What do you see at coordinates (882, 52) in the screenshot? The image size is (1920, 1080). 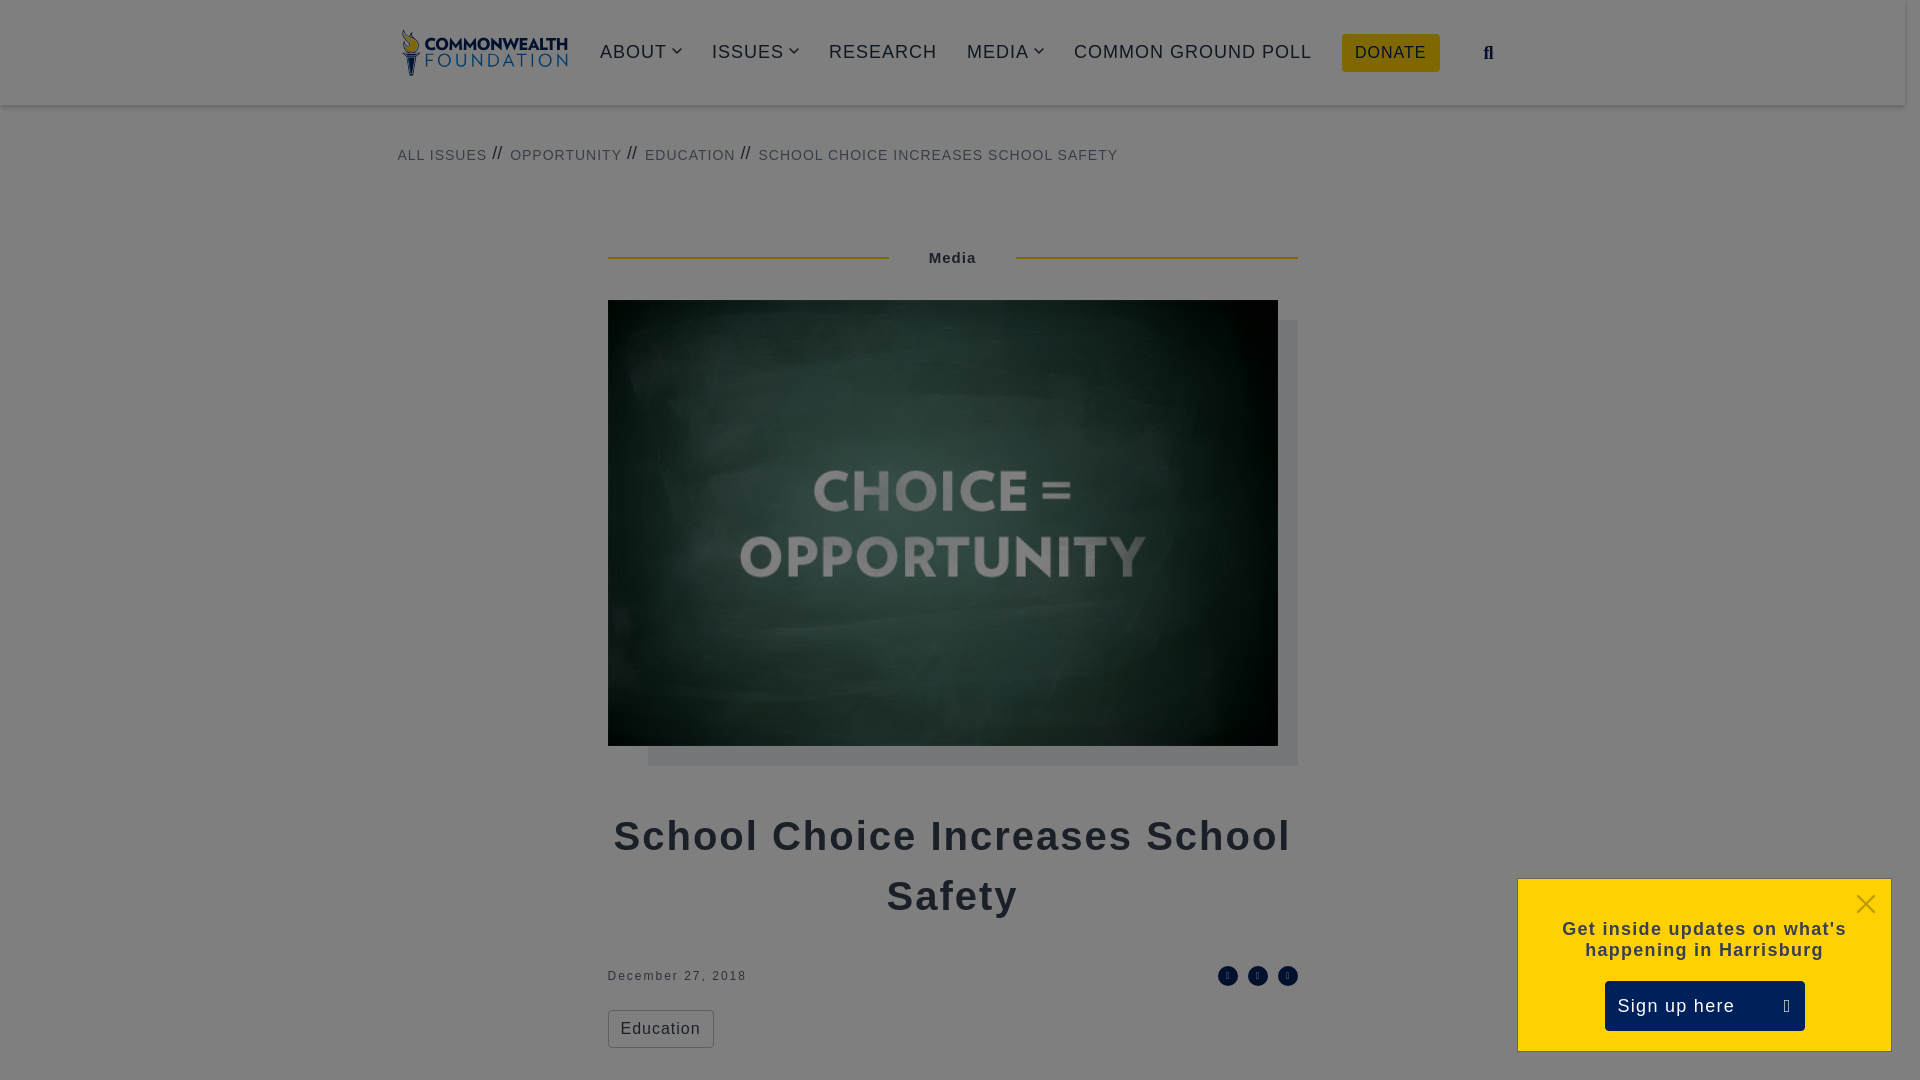 I see `RESEARCH` at bounding box center [882, 52].